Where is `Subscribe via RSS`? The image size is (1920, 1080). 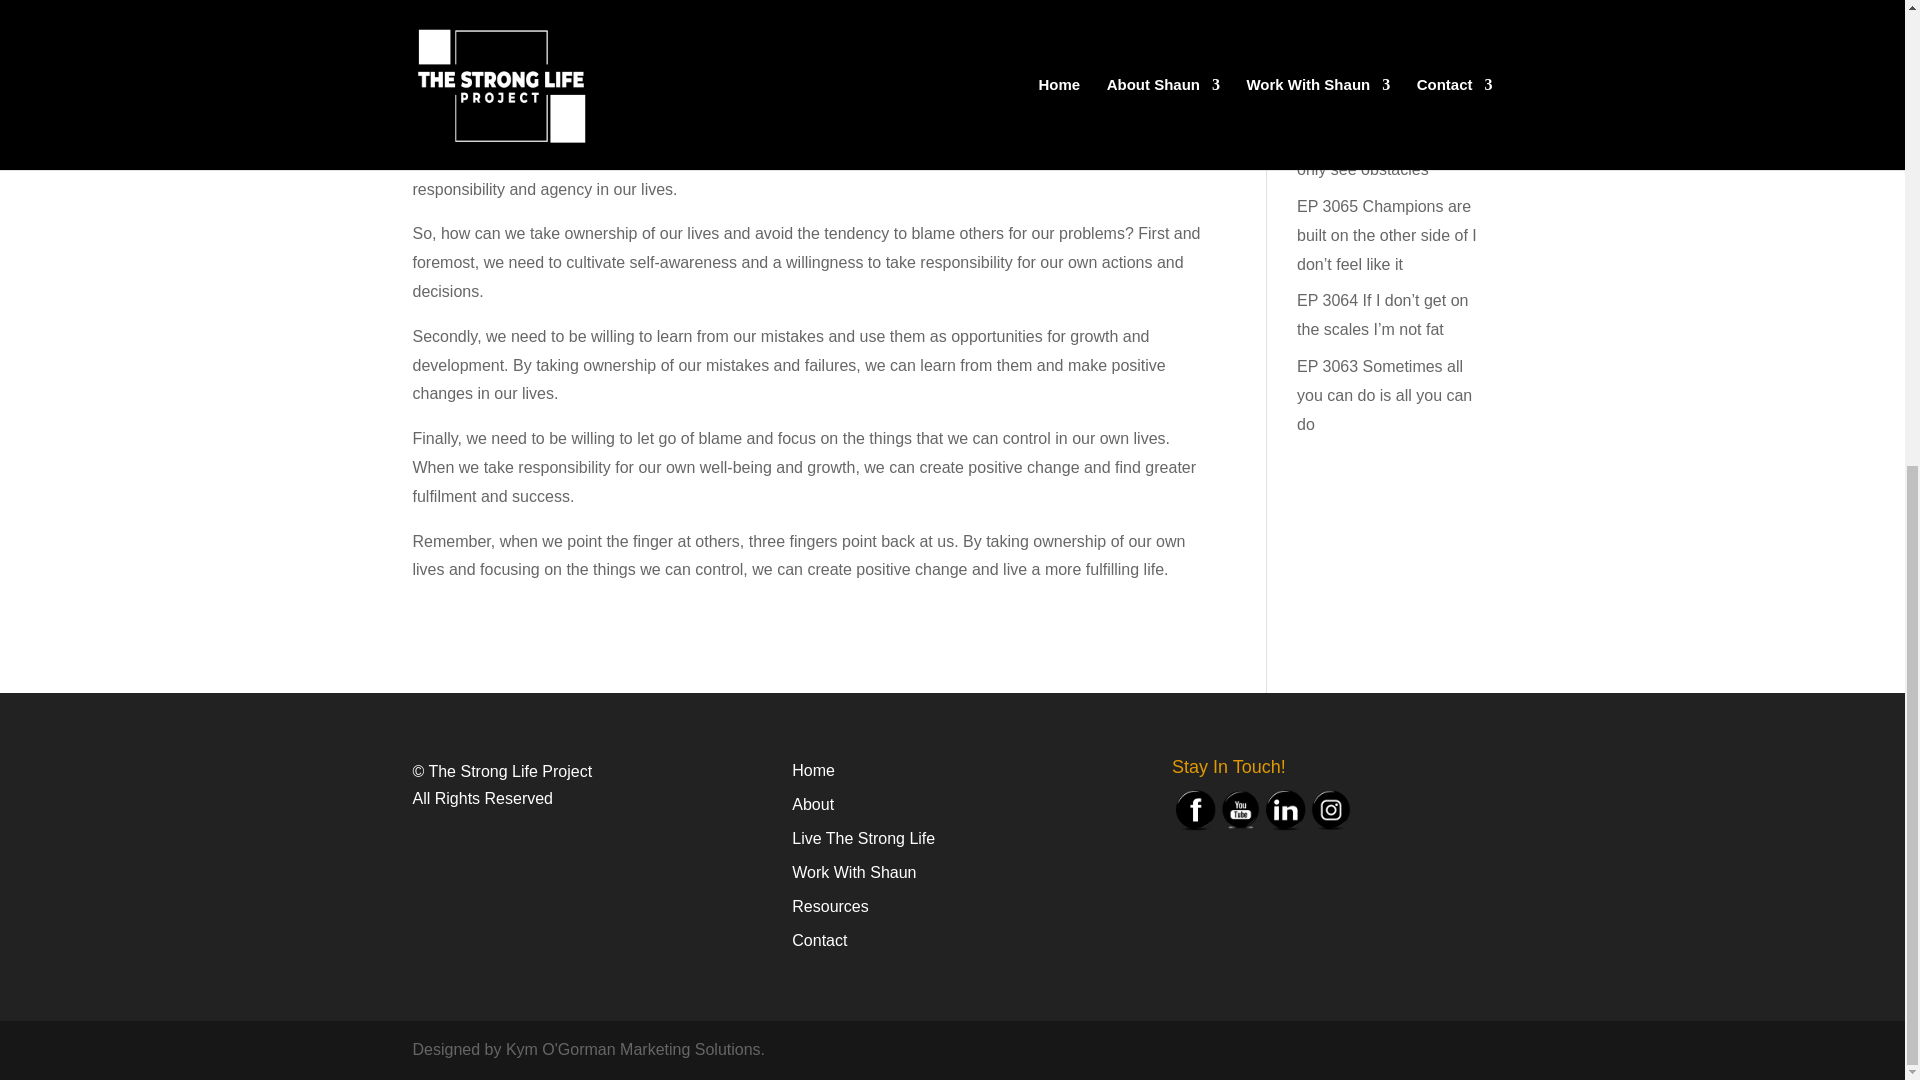 Subscribe via RSS is located at coordinates (510, 86).